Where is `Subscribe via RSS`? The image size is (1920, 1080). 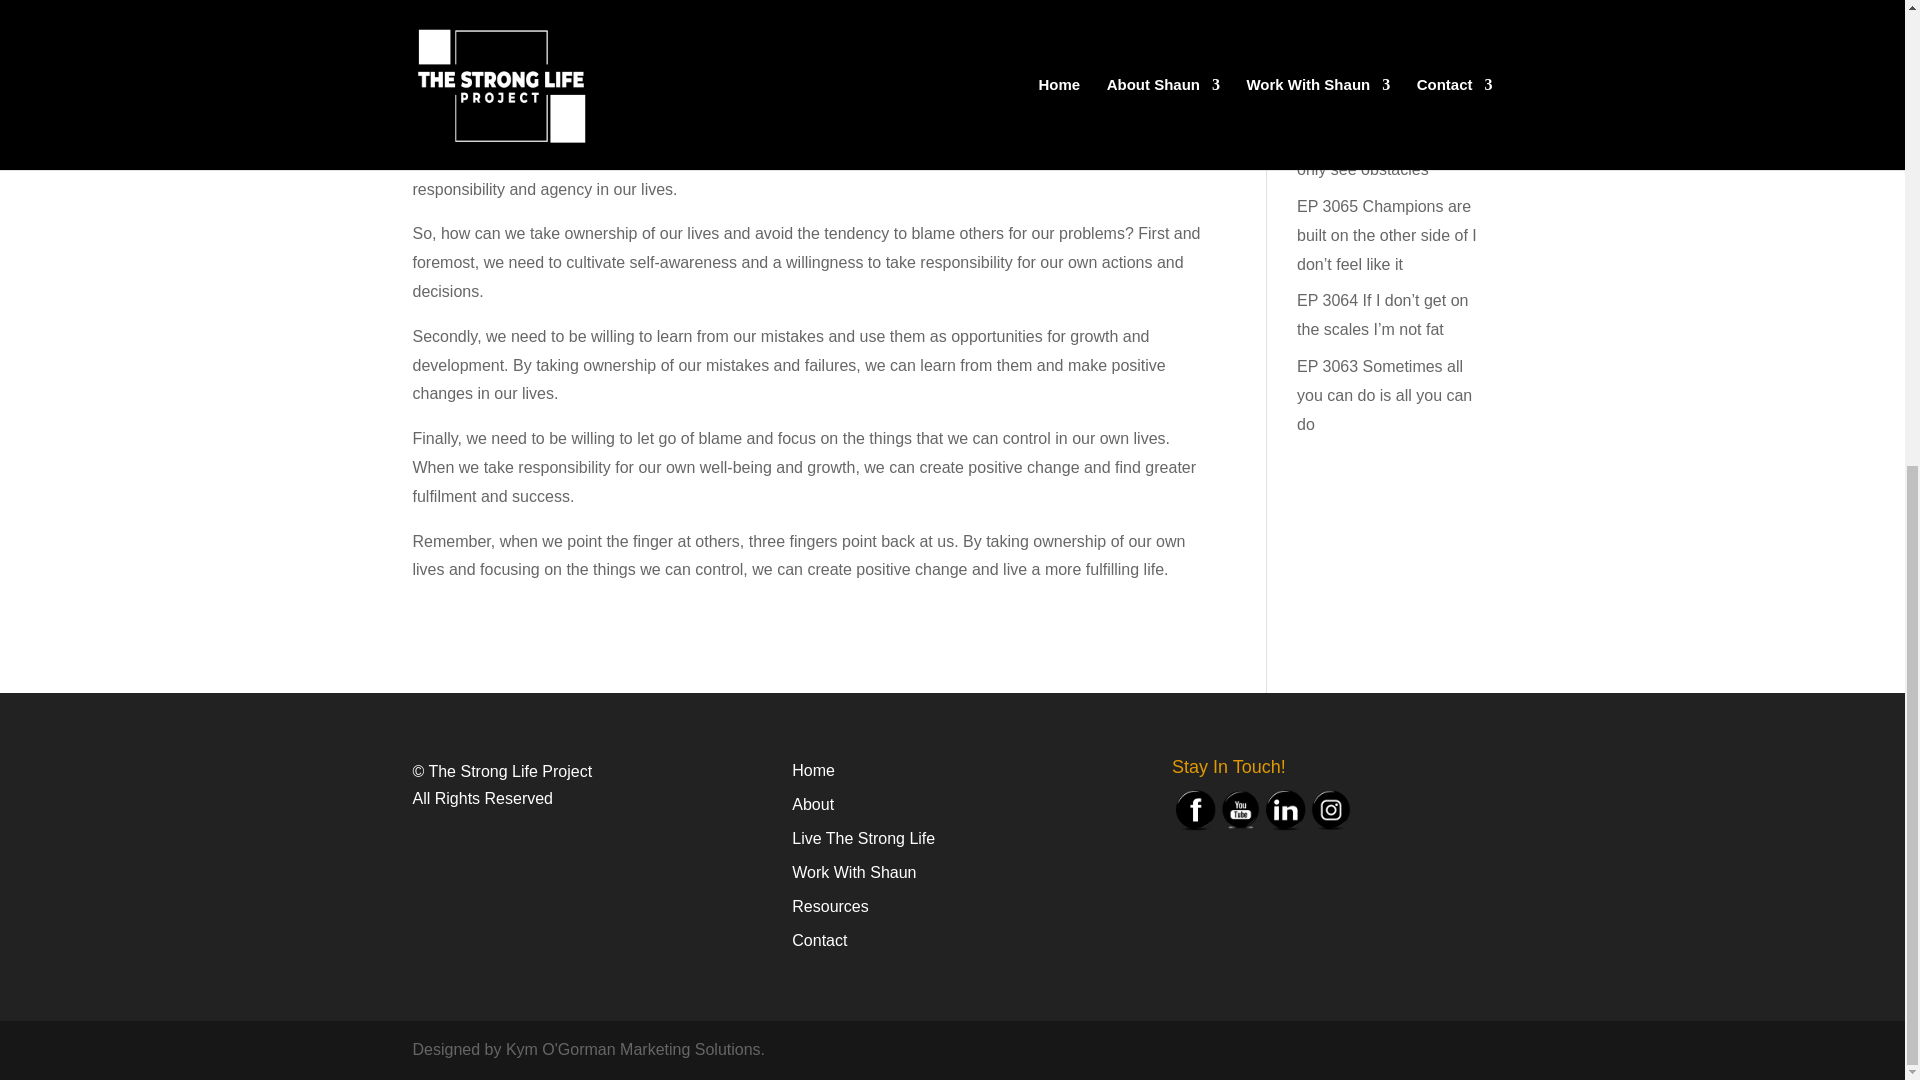 Subscribe via RSS is located at coordinates (510, 86).